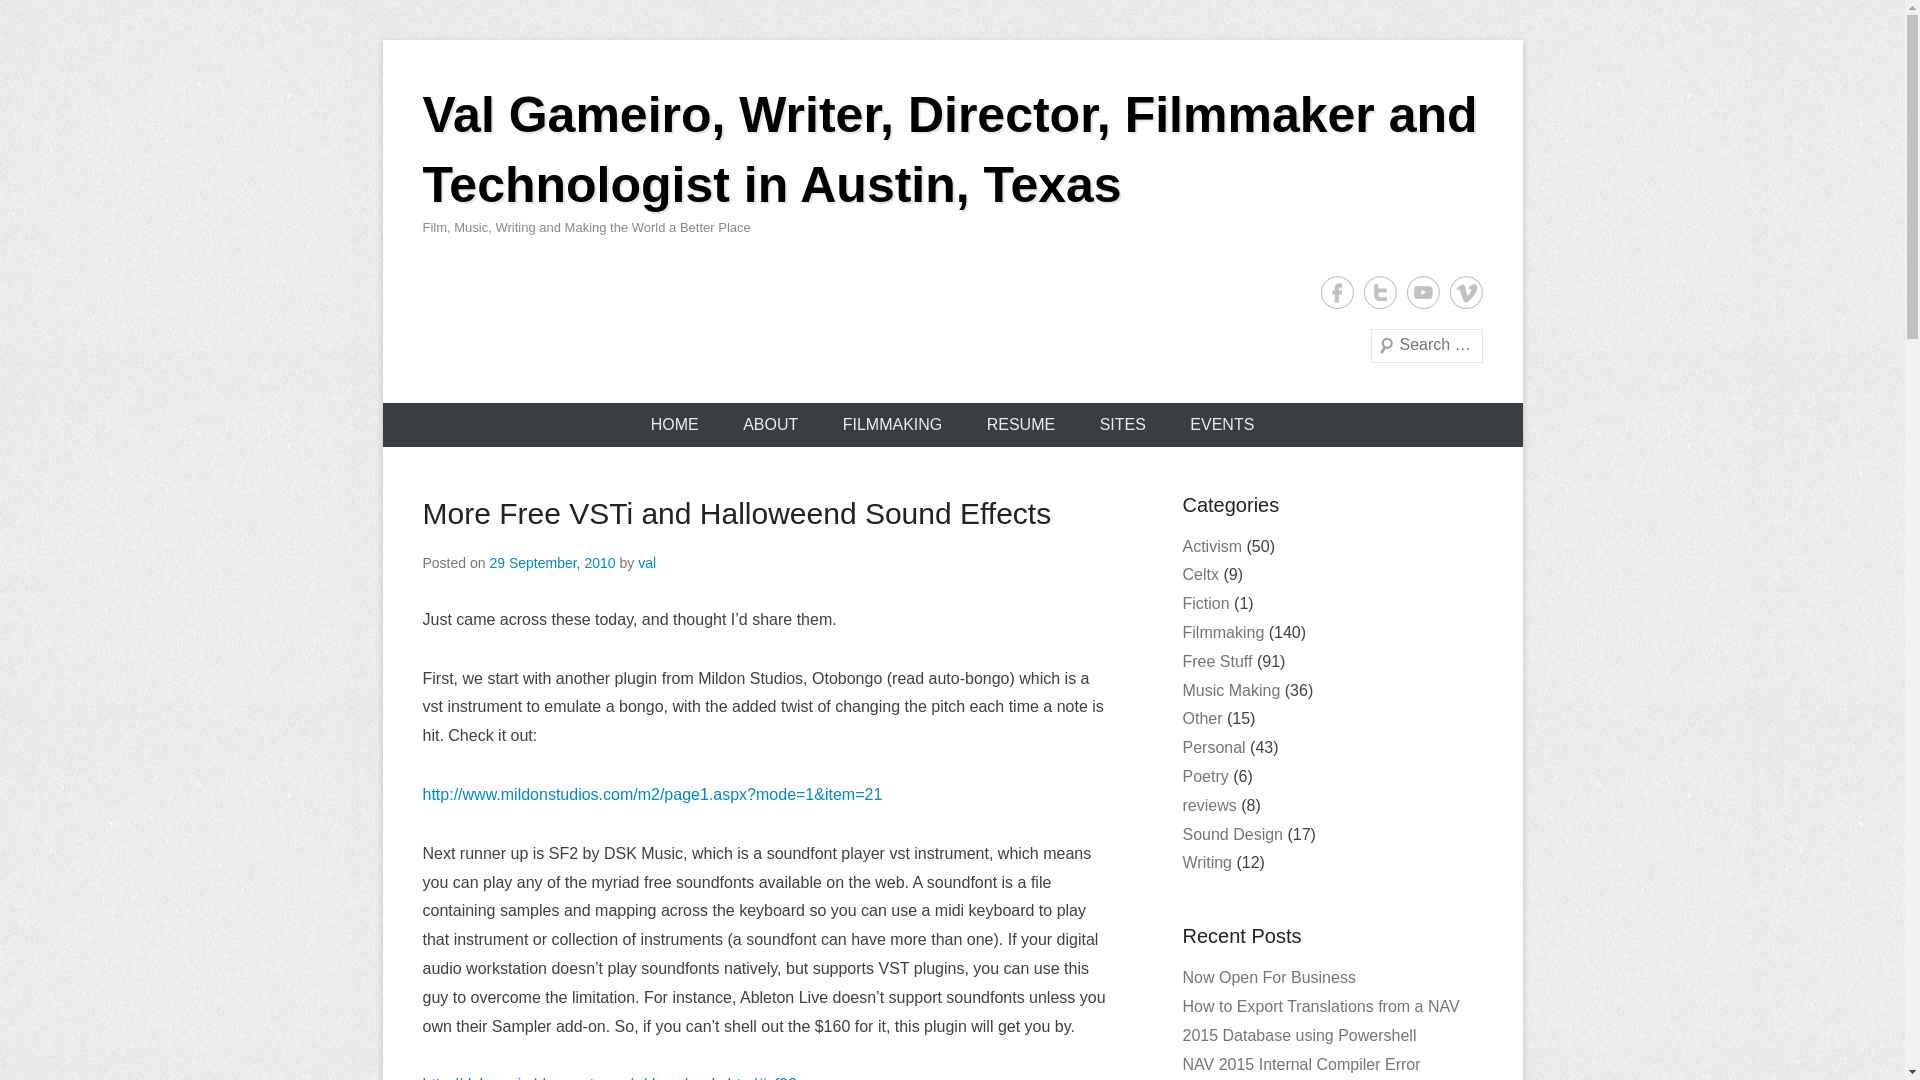  What do you see at coordinates (609, 1078) in the screenshot?
I see `DSM Music` at bounding box center [609, 1078].